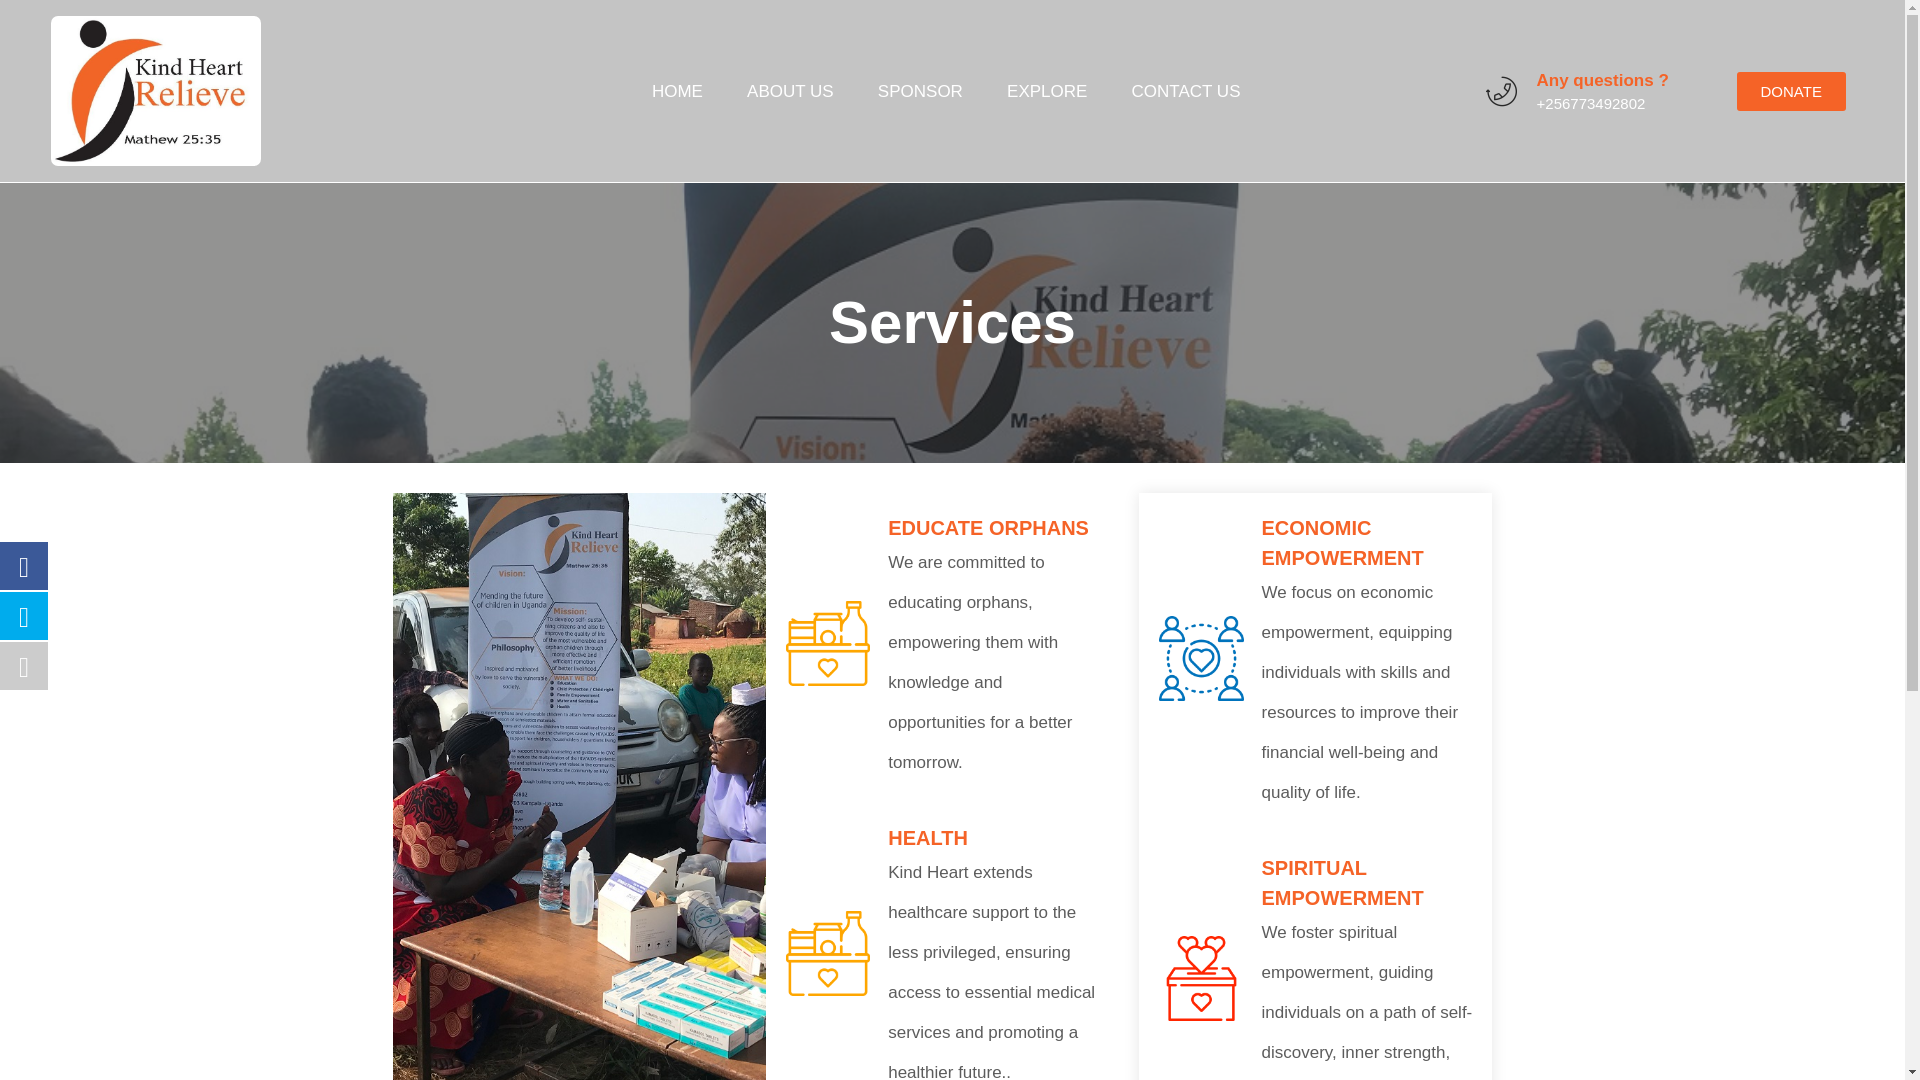  What do you see at coordinates (677, 90) in the screenshot?
I see `HOME` at bounding box center [677, 90].